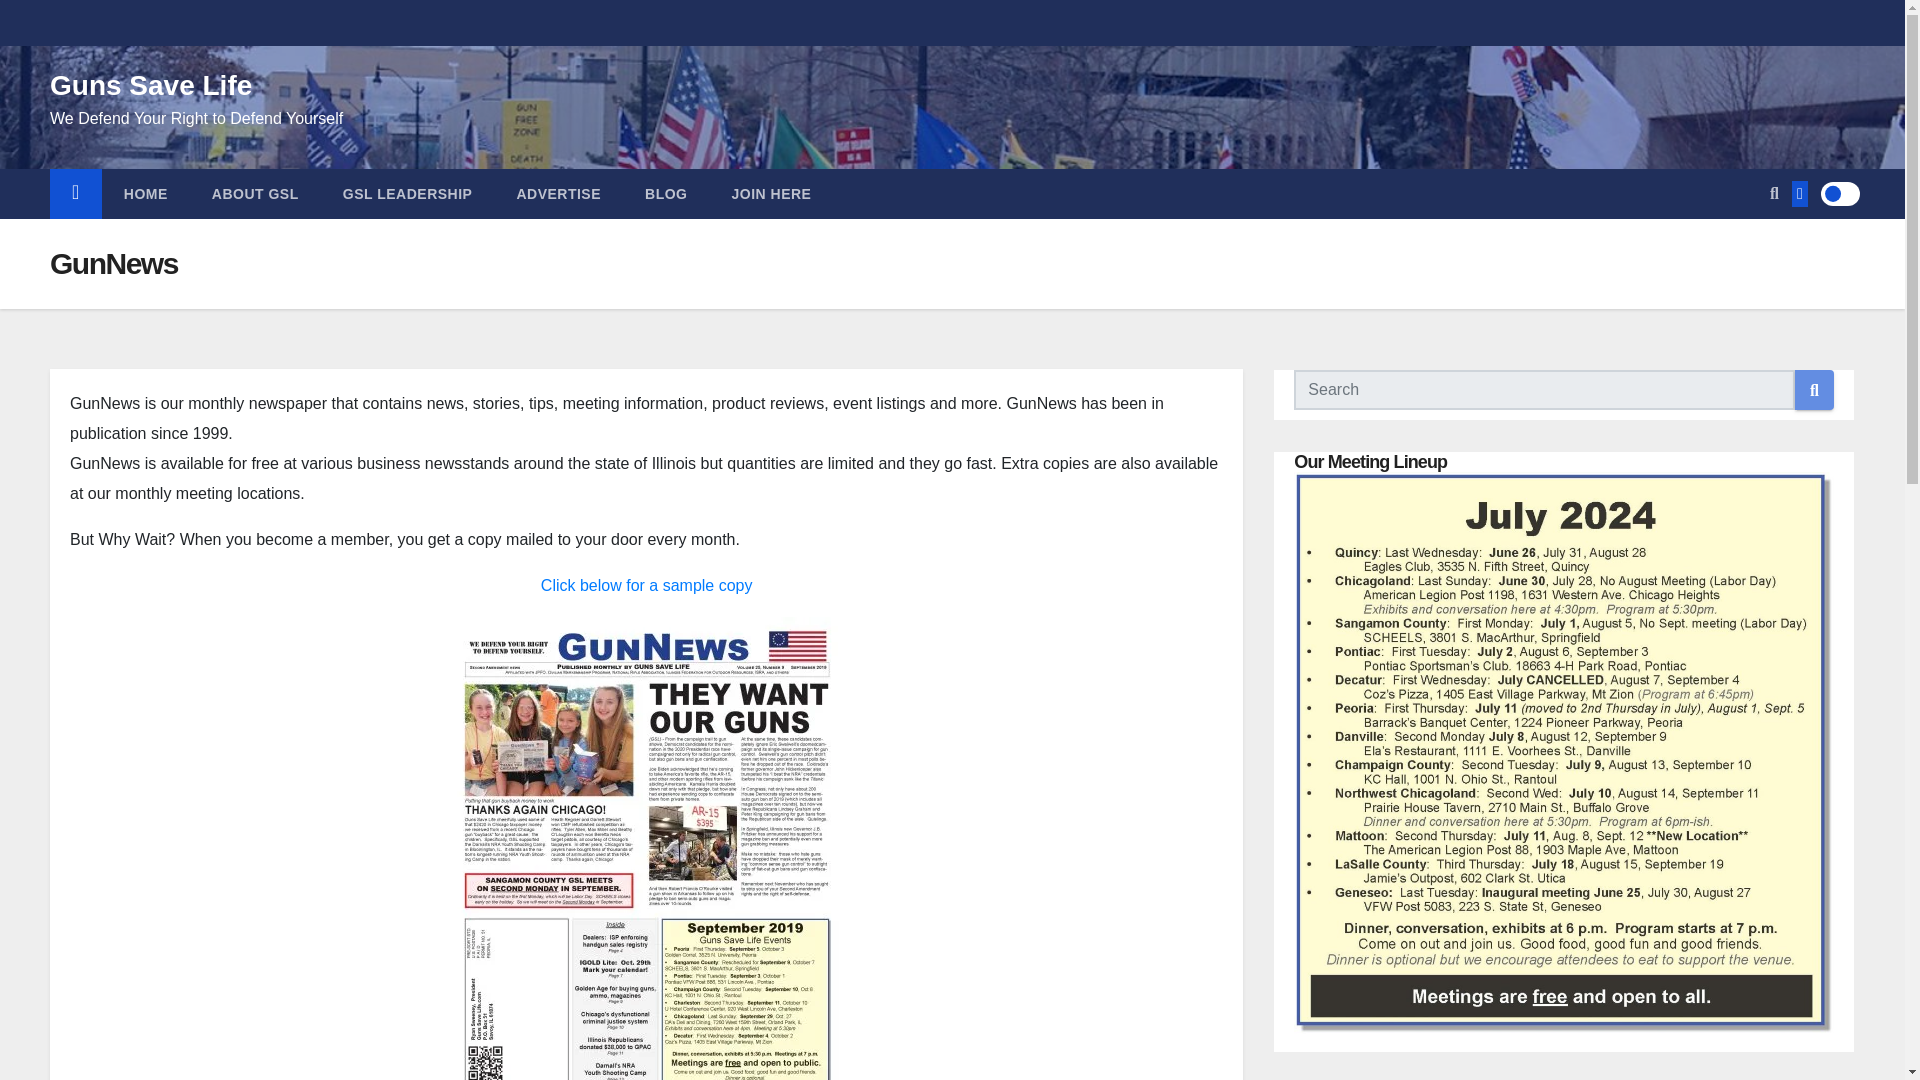 The height and width of the screenshot is (1080, 1920). Describe the element at coordinates (772, 194) in the screenshot. I see `JOIN HERE` at that location.